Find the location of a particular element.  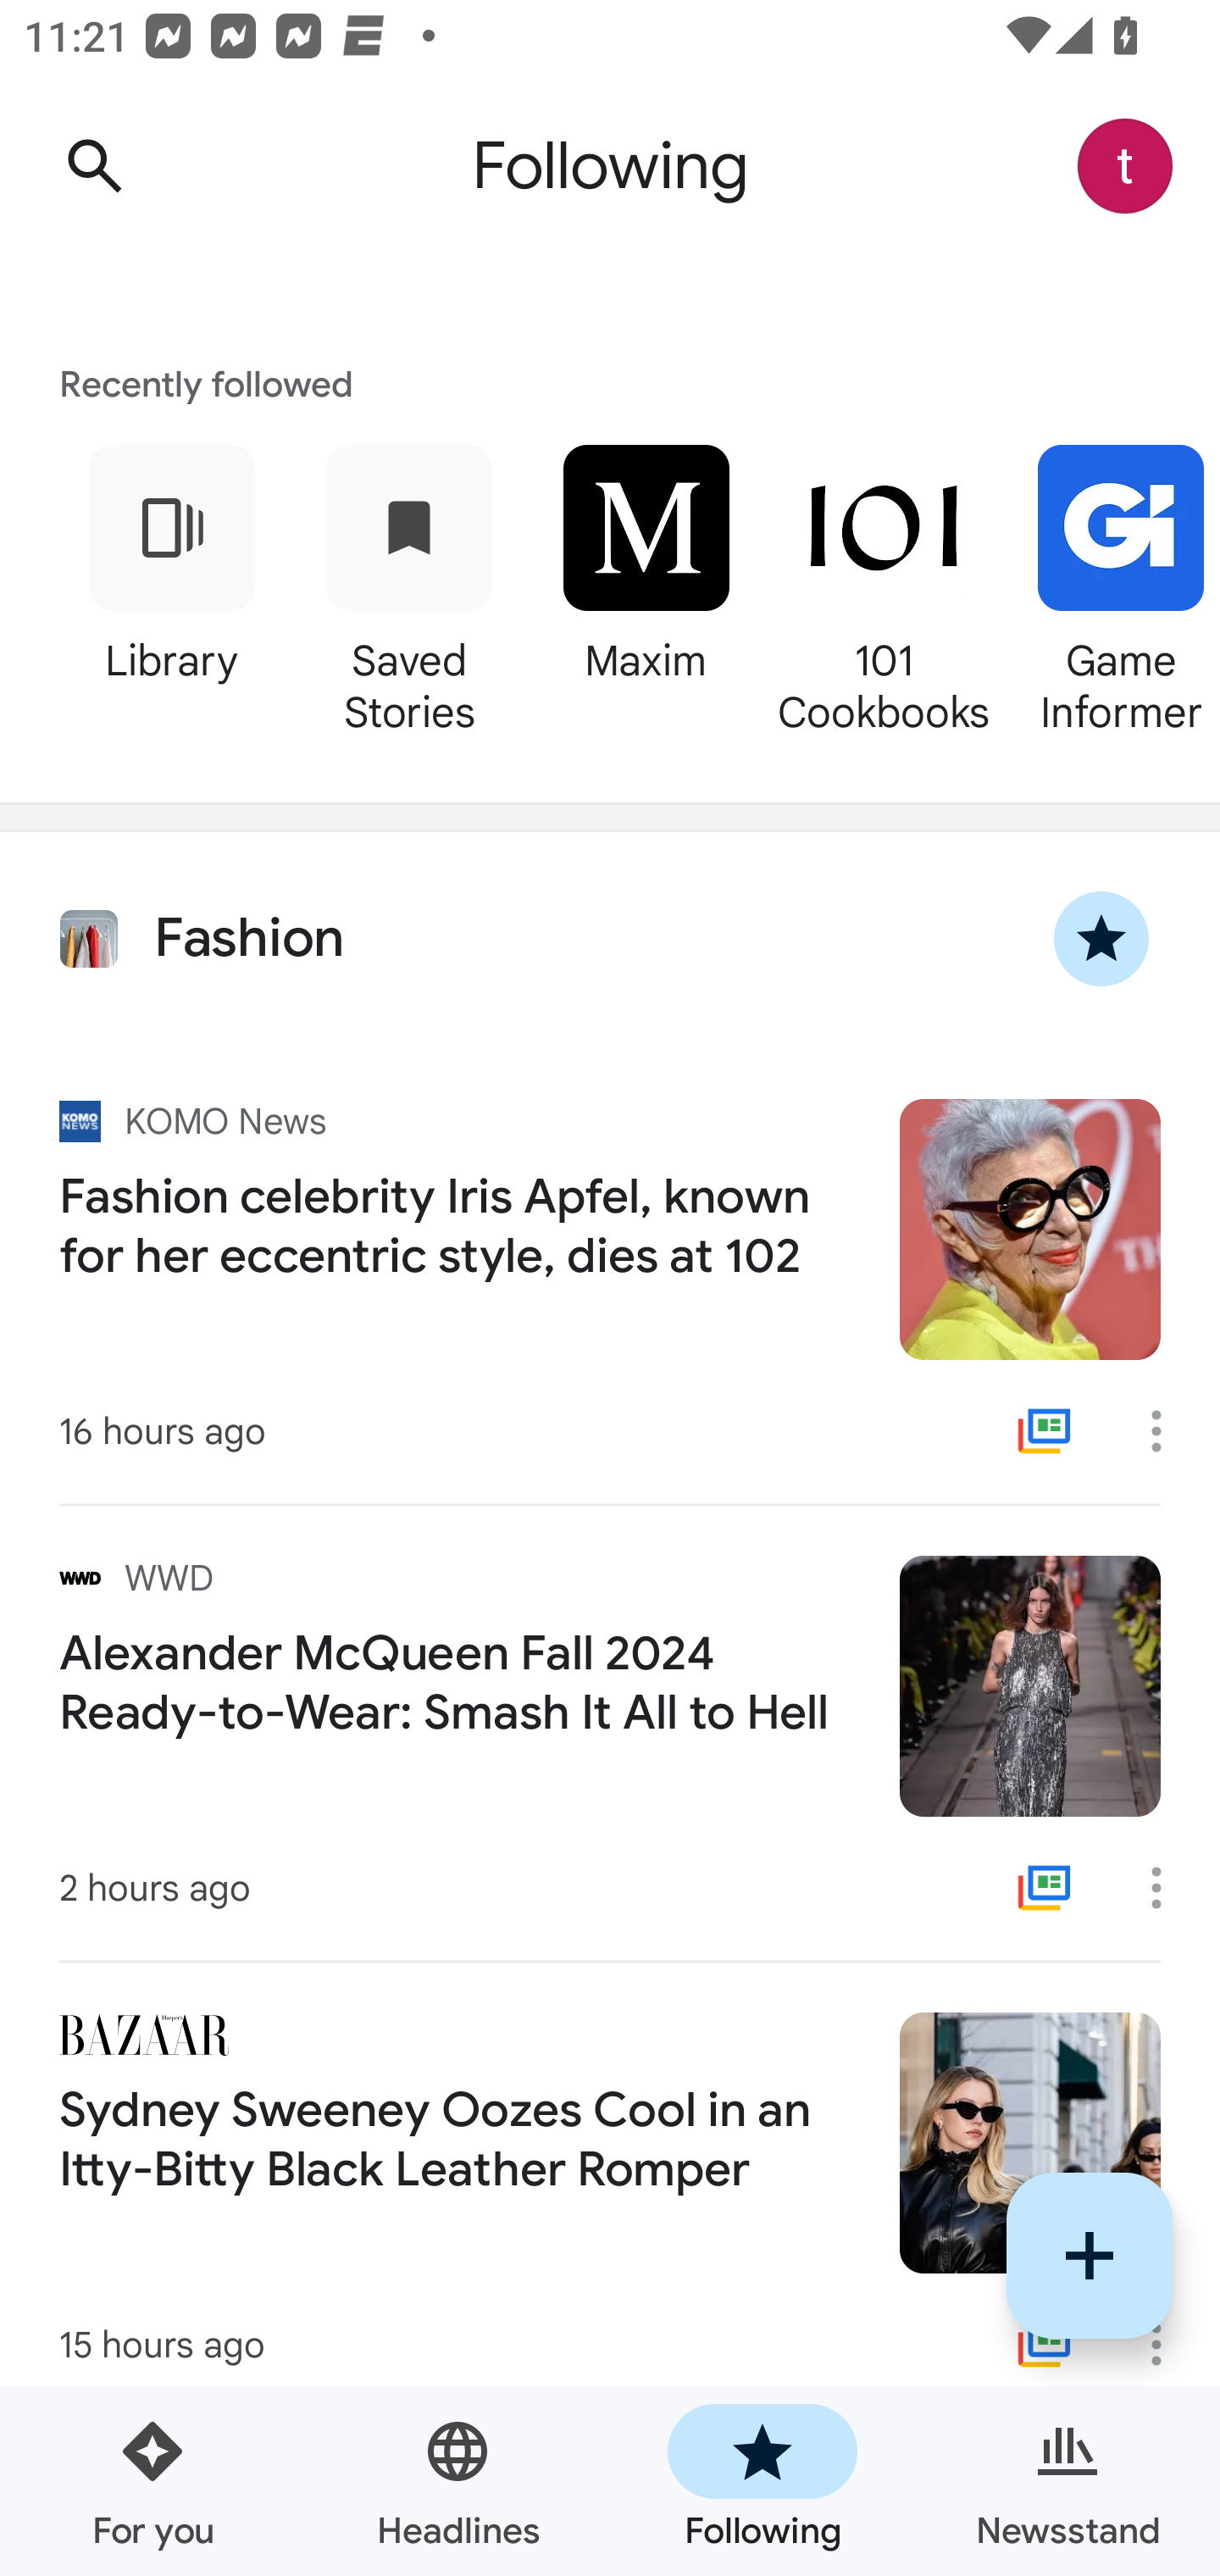

Following is located at coordinates (762, 2481).